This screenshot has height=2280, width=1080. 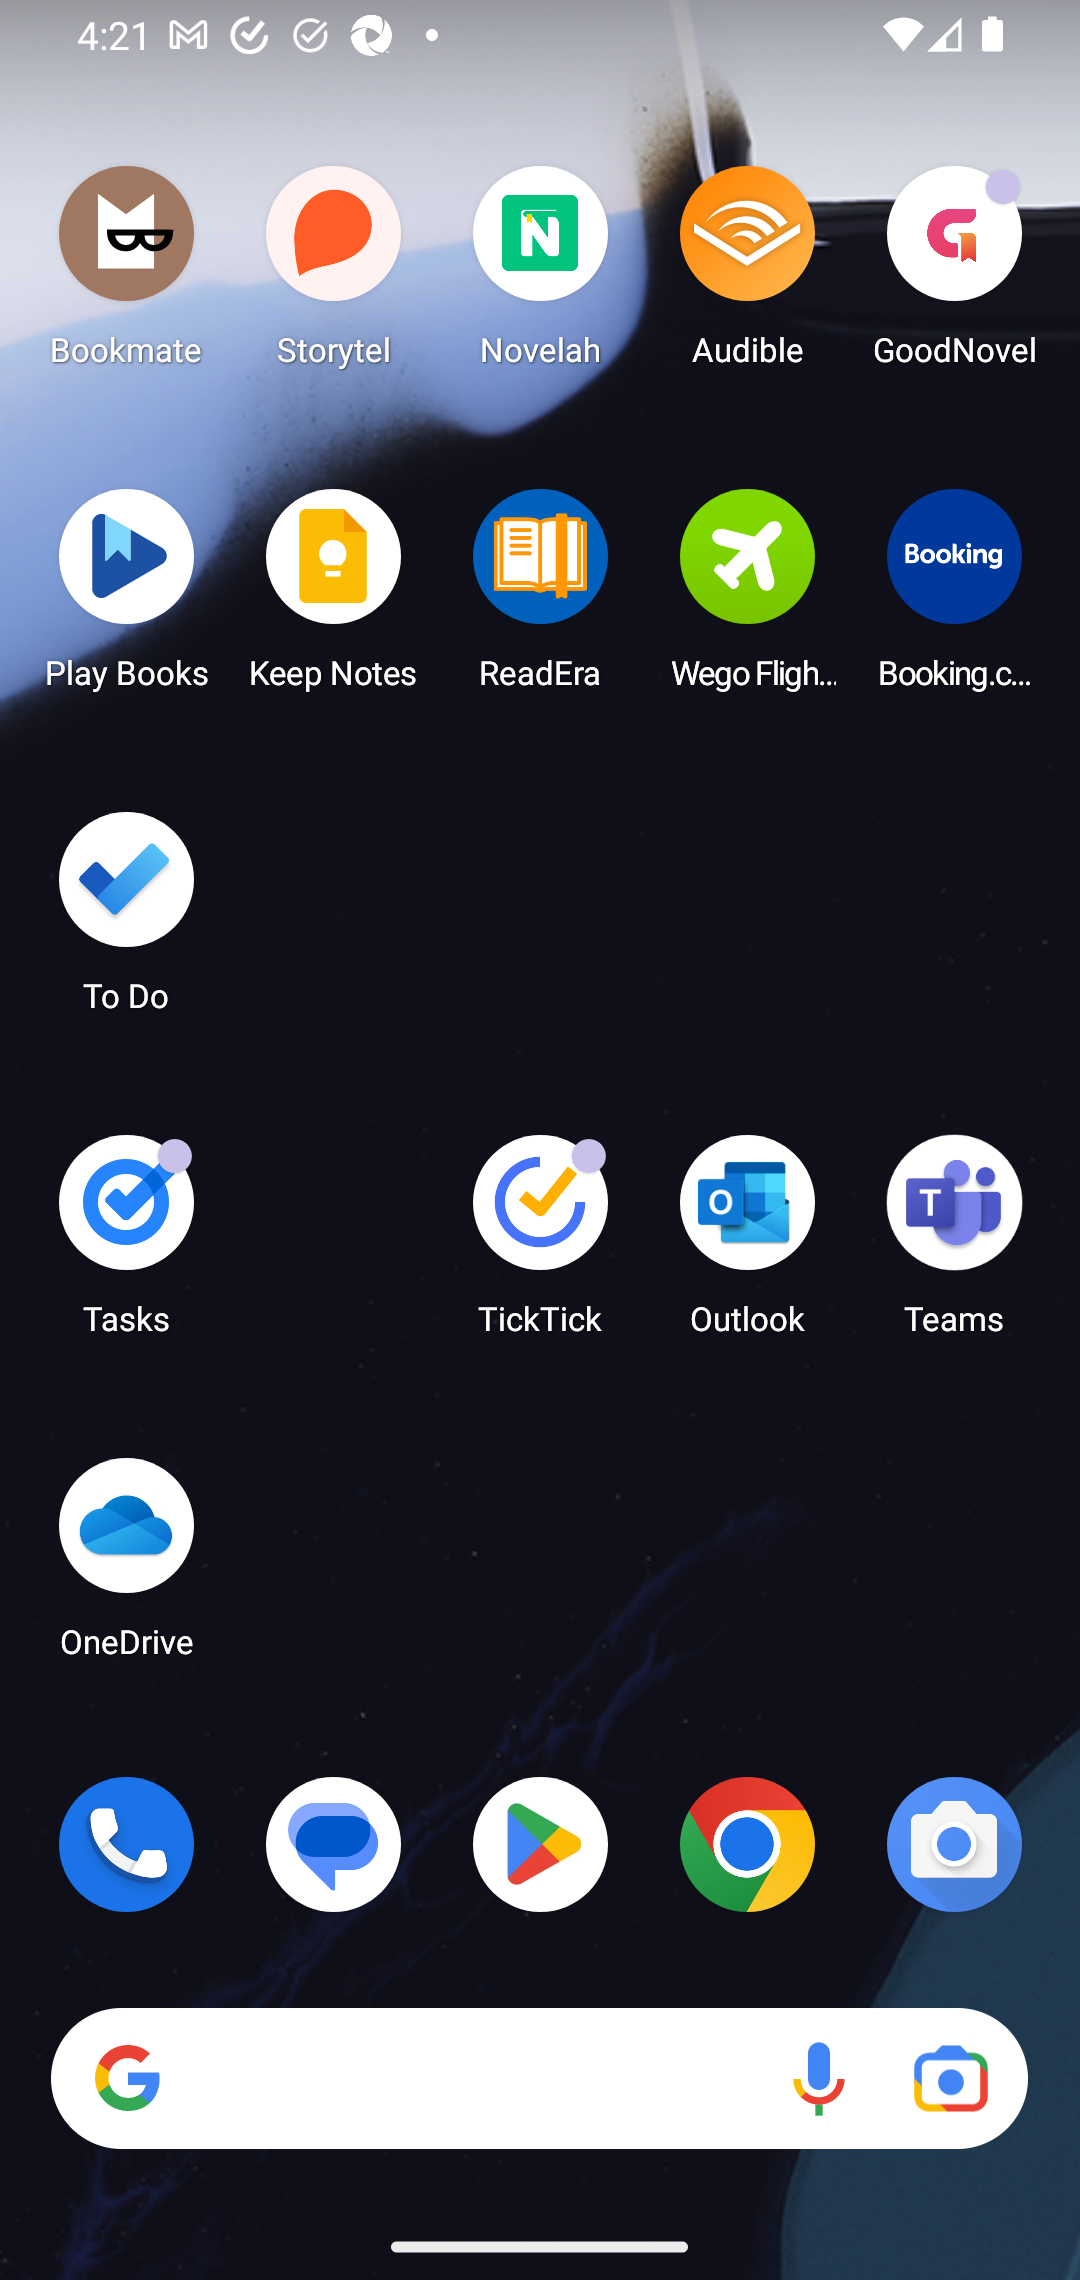 I want to click on Tasks Tasks has 1 notification, so click(x=126, y=1244).